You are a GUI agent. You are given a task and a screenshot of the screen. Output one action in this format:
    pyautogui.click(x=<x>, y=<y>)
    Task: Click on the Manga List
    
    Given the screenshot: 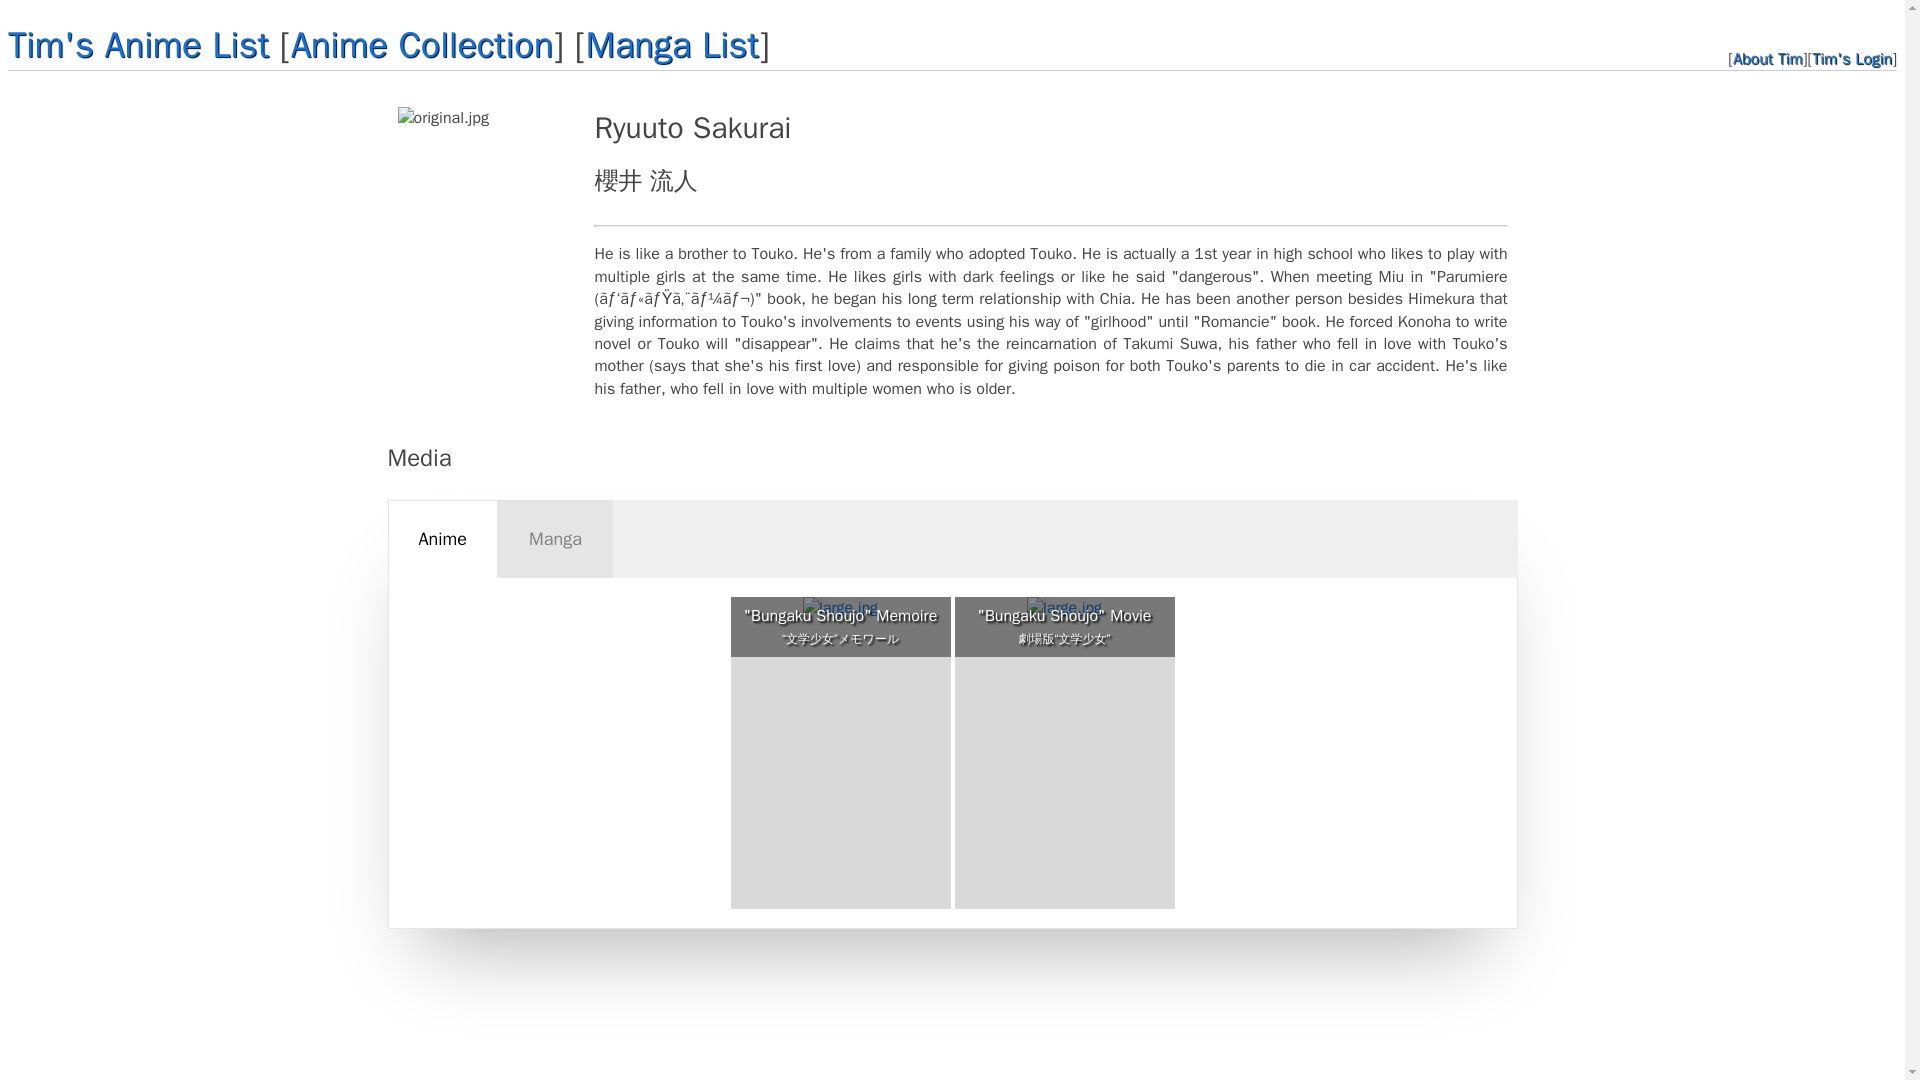 What is the action you would take?
    pyautogui.click(x=672, y=44)
    